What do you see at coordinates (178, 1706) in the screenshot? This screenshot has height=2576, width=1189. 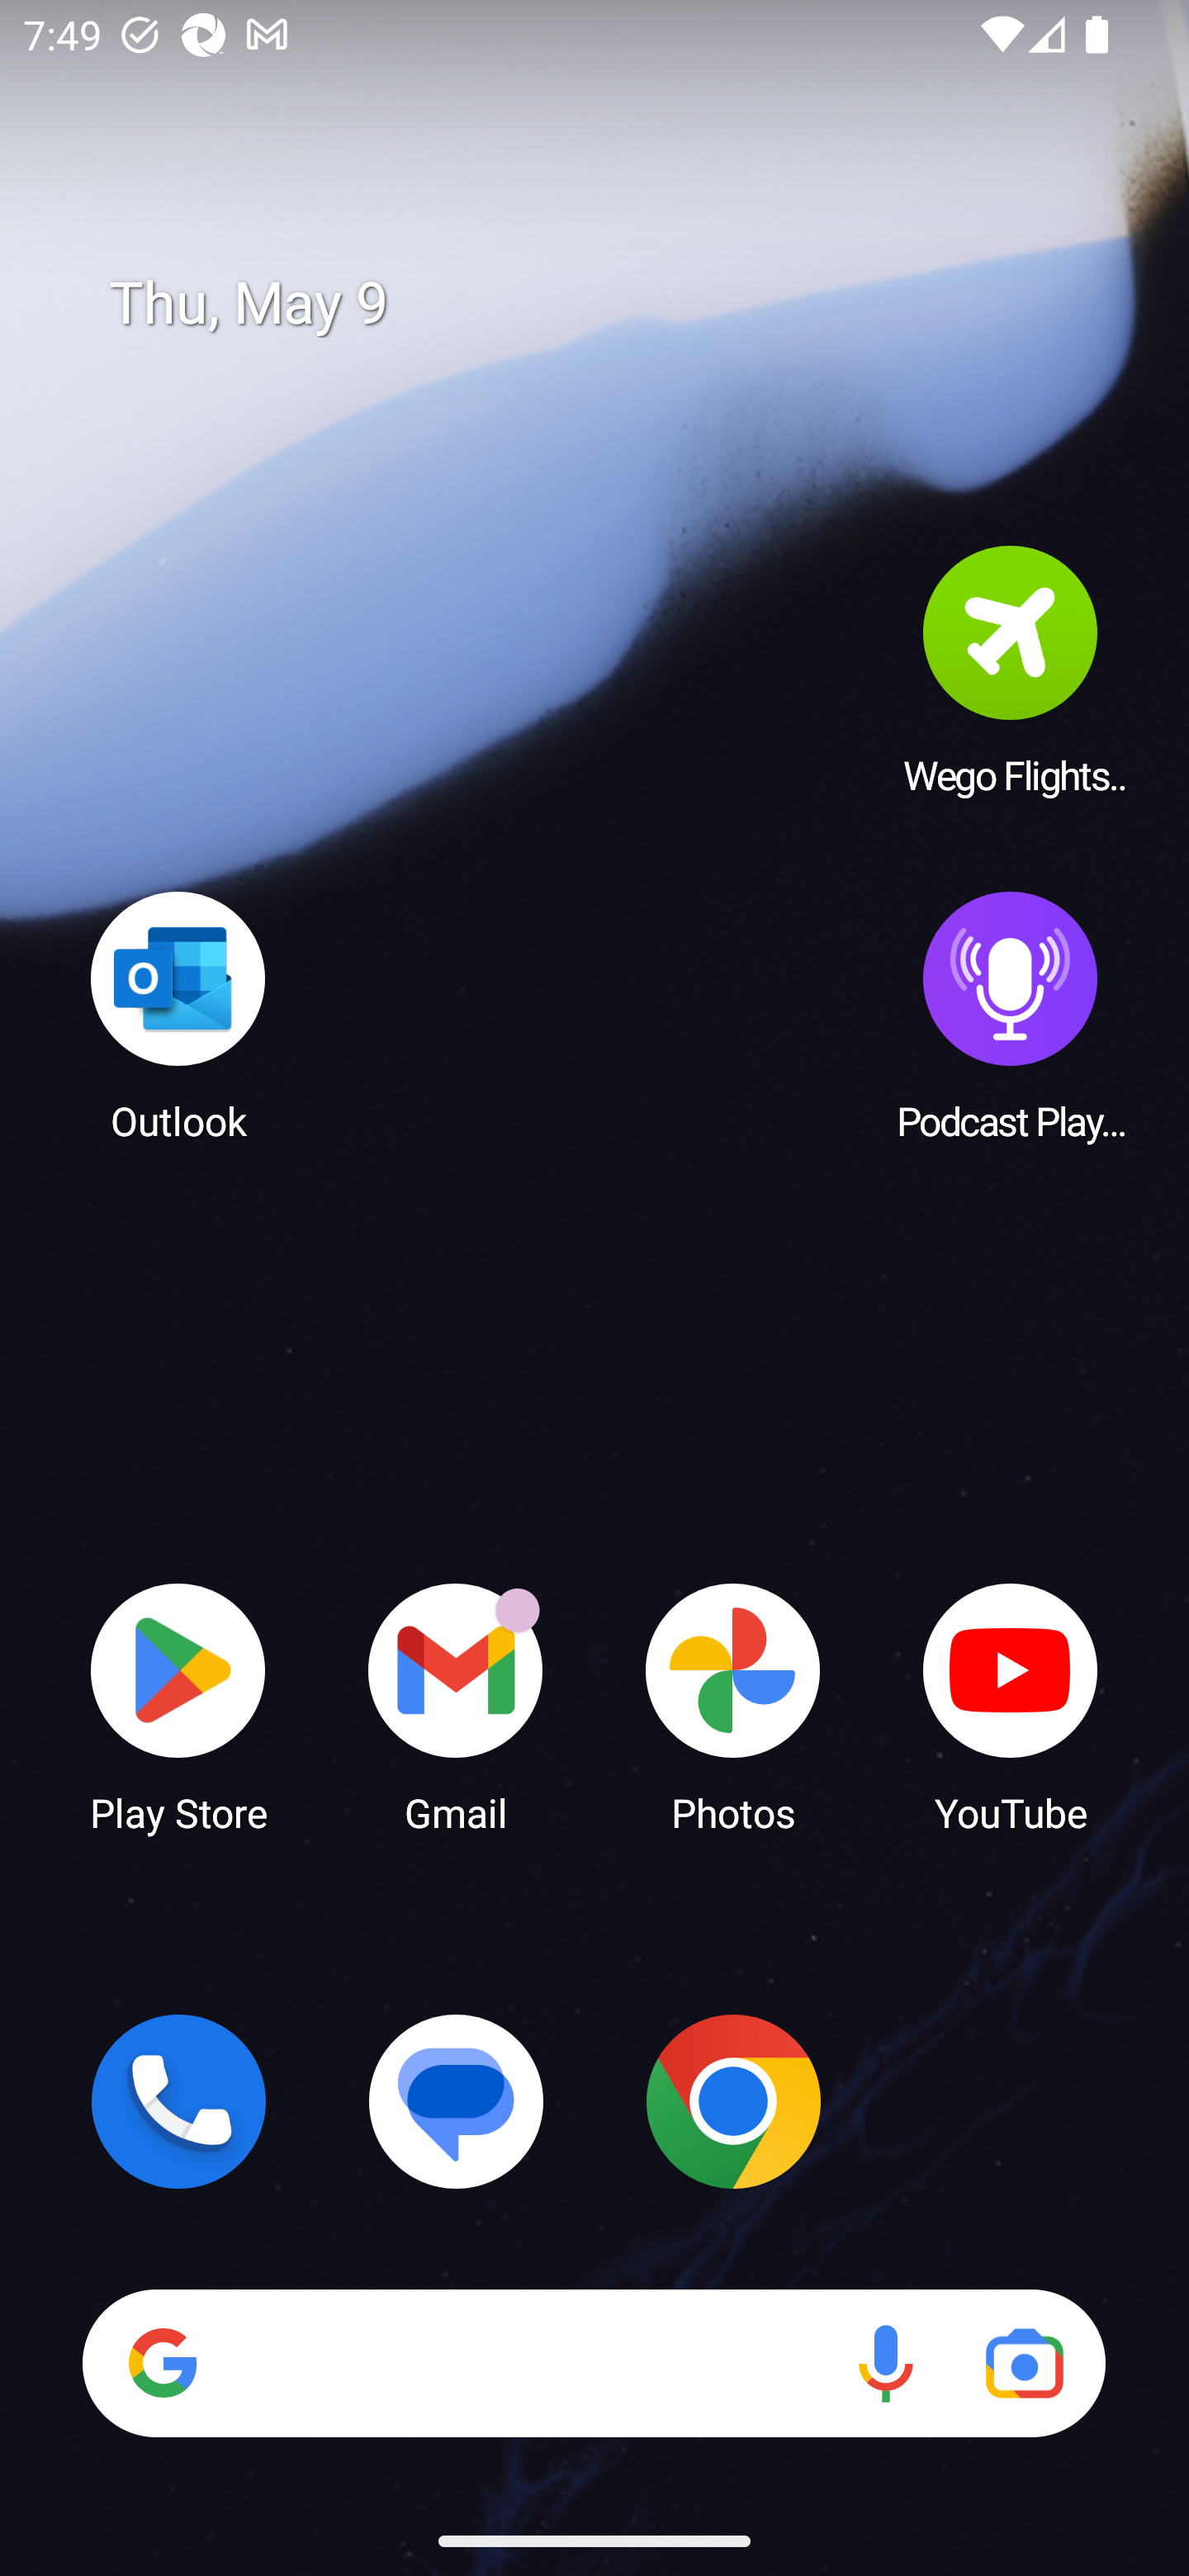 I see `Play Store` at bounding box center [178, 1706].